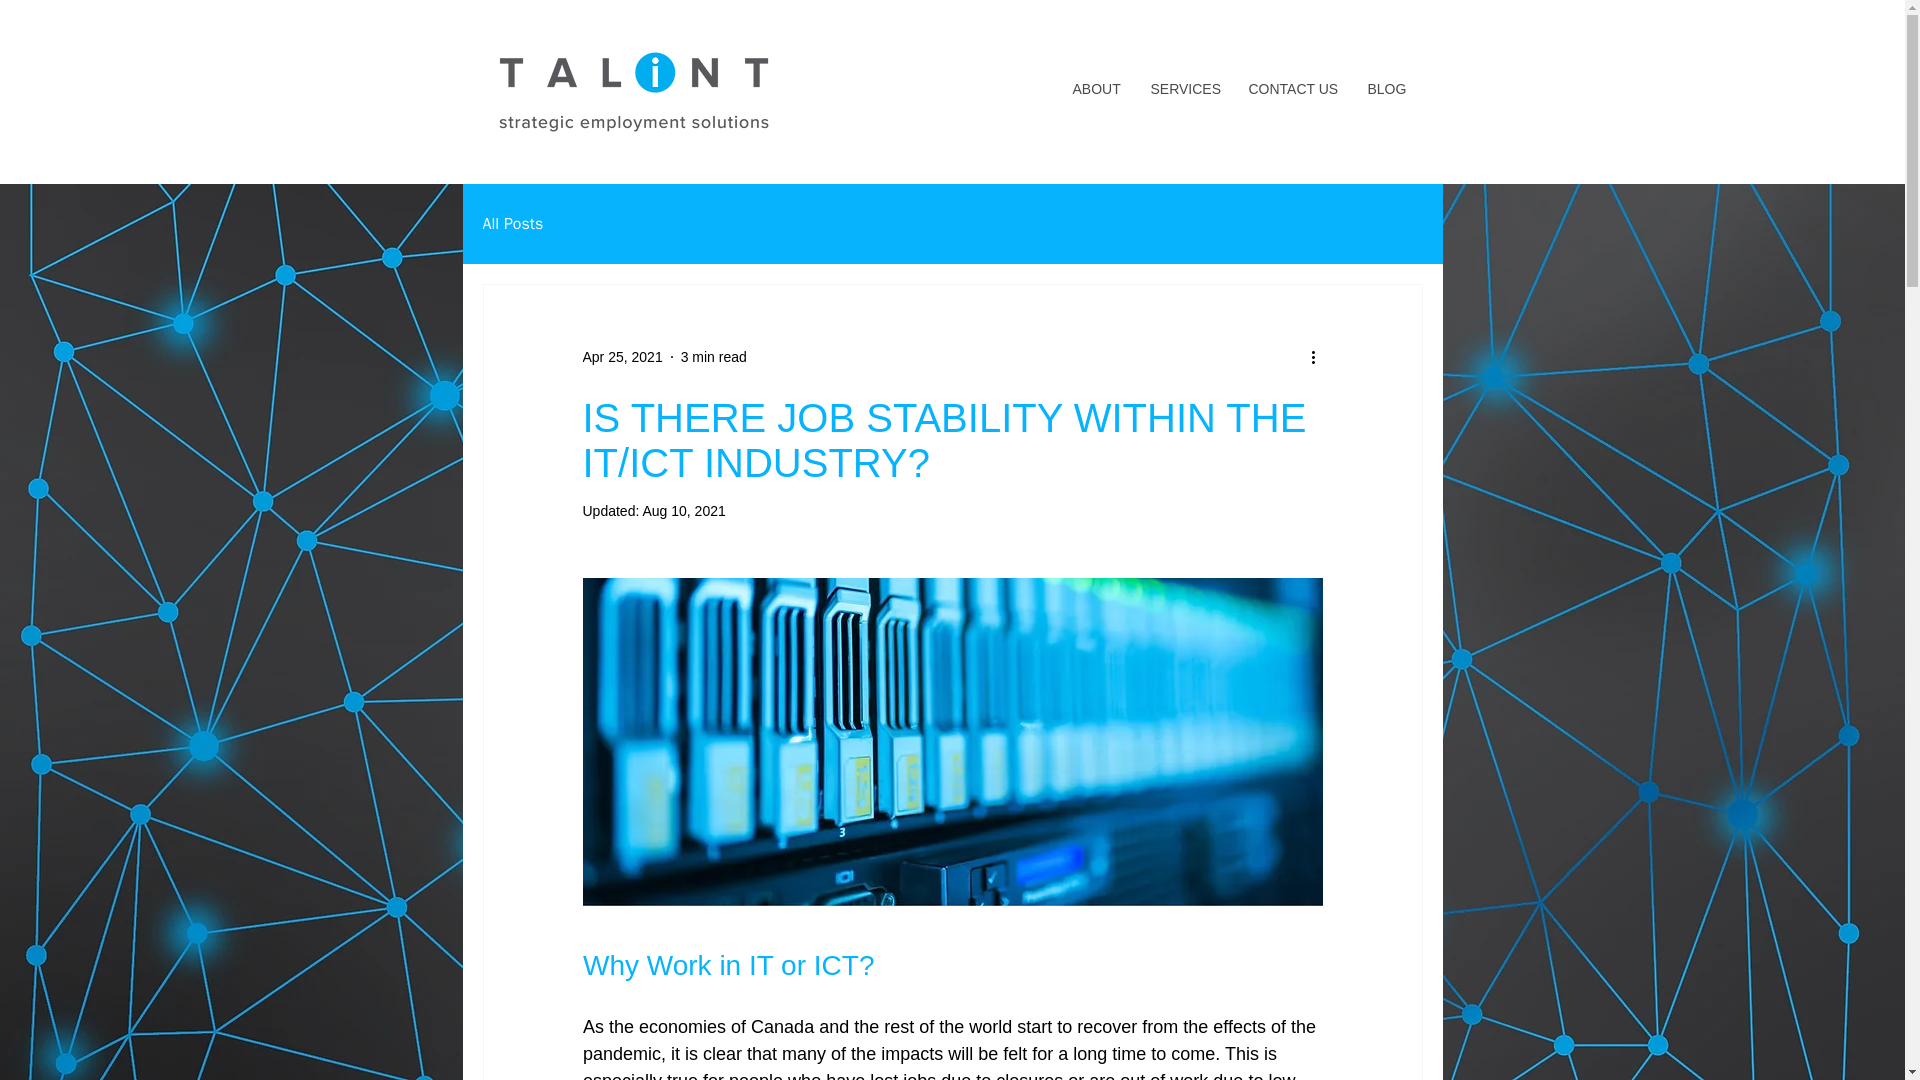 Image resolution: width=1920 pixels, height=1080 pixels. Describe the element at coordinates (1386, 88) in the screenshot. I see `BLOG` at that location.